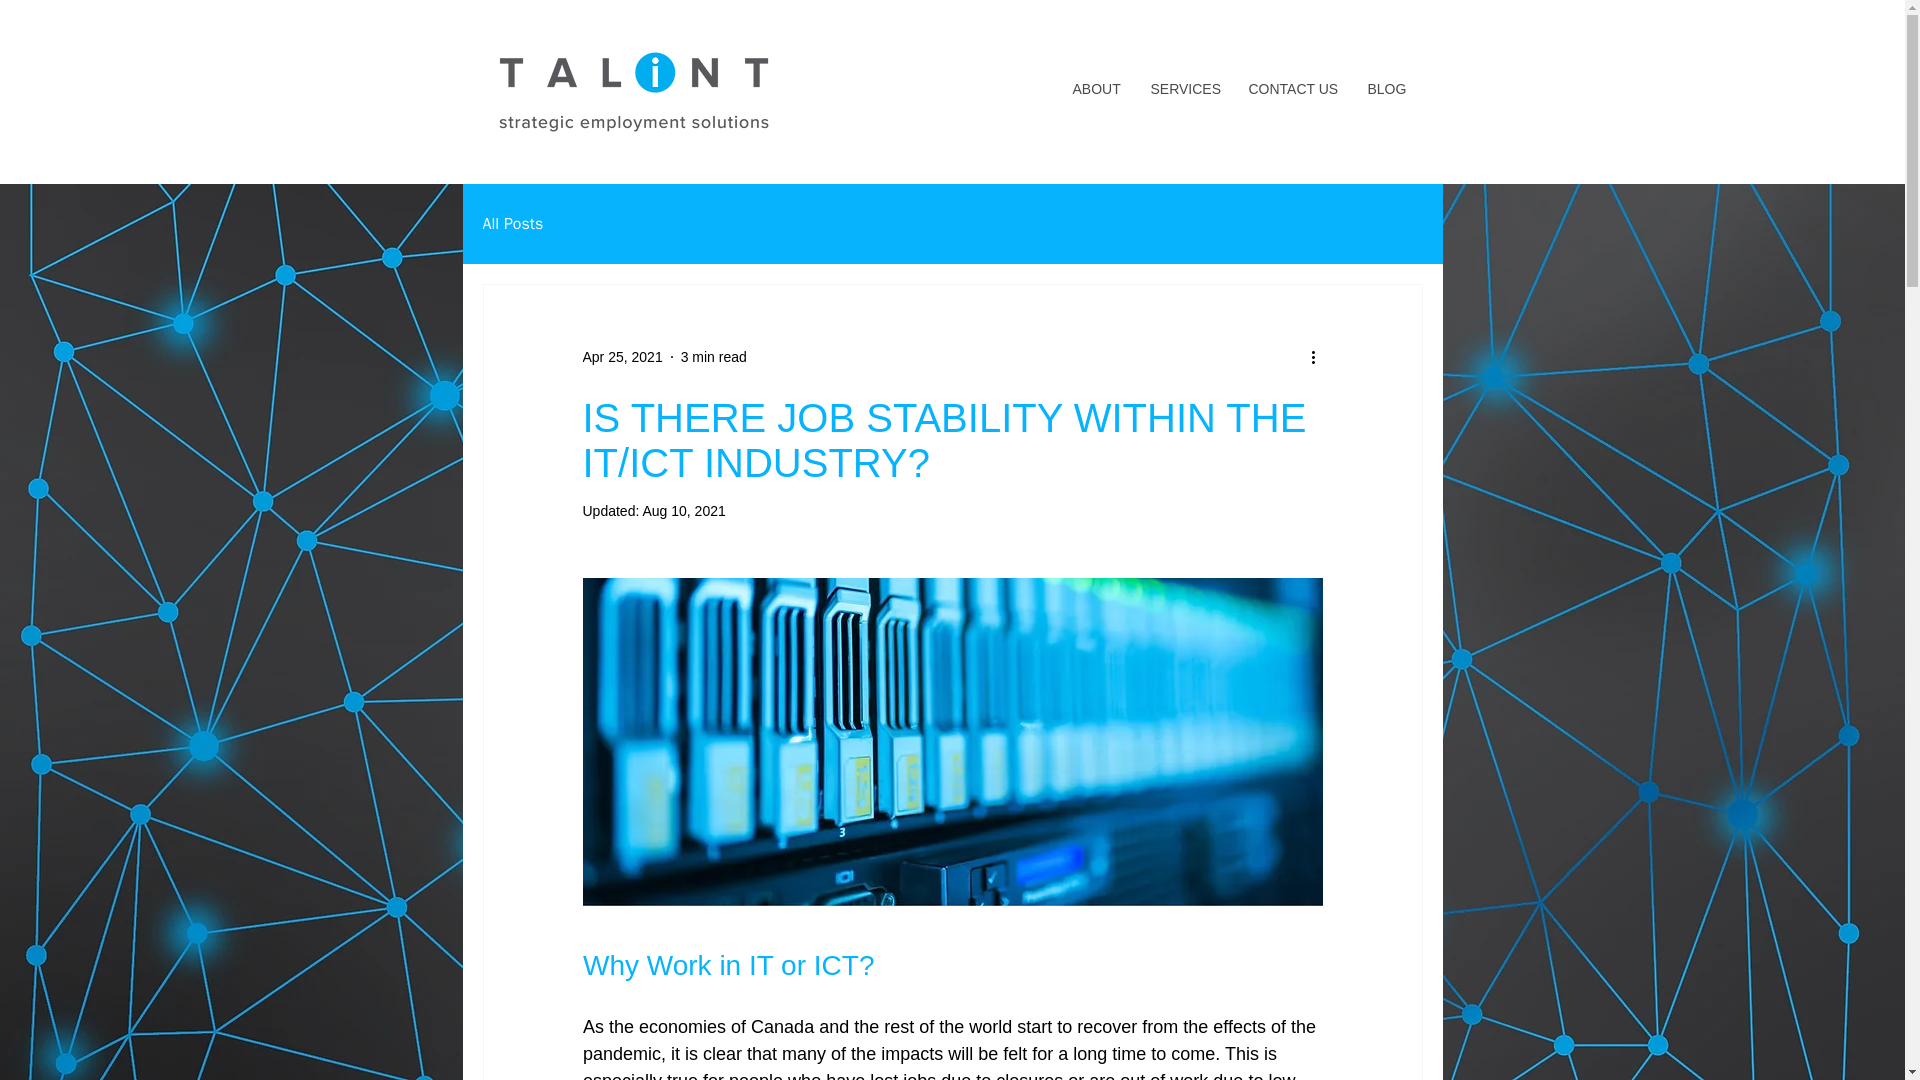 Image resolution: width=1920 pixels, height=1080 pixels. Describe the element at coordinates (1386, 88) in the screenshot. I see `BLOG` at that location.